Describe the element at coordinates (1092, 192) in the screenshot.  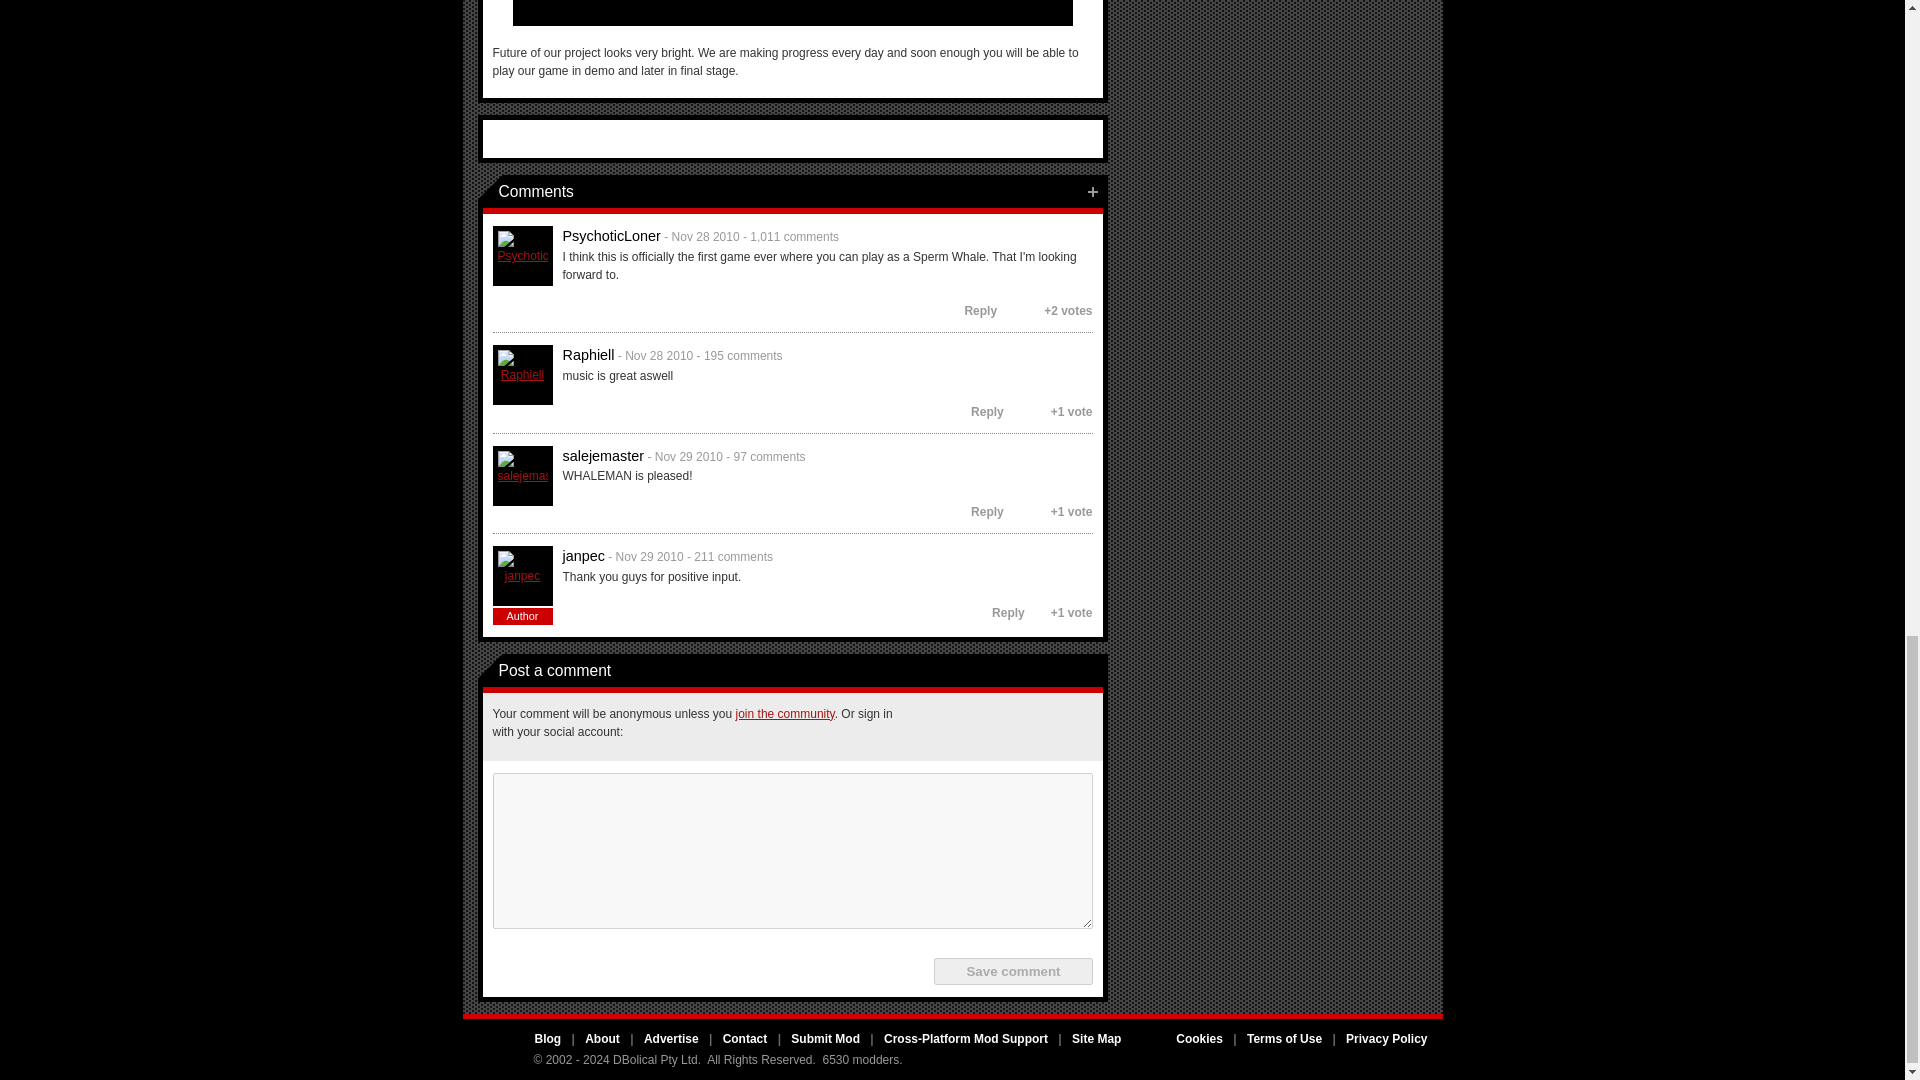
I see `Post comment` at that location.